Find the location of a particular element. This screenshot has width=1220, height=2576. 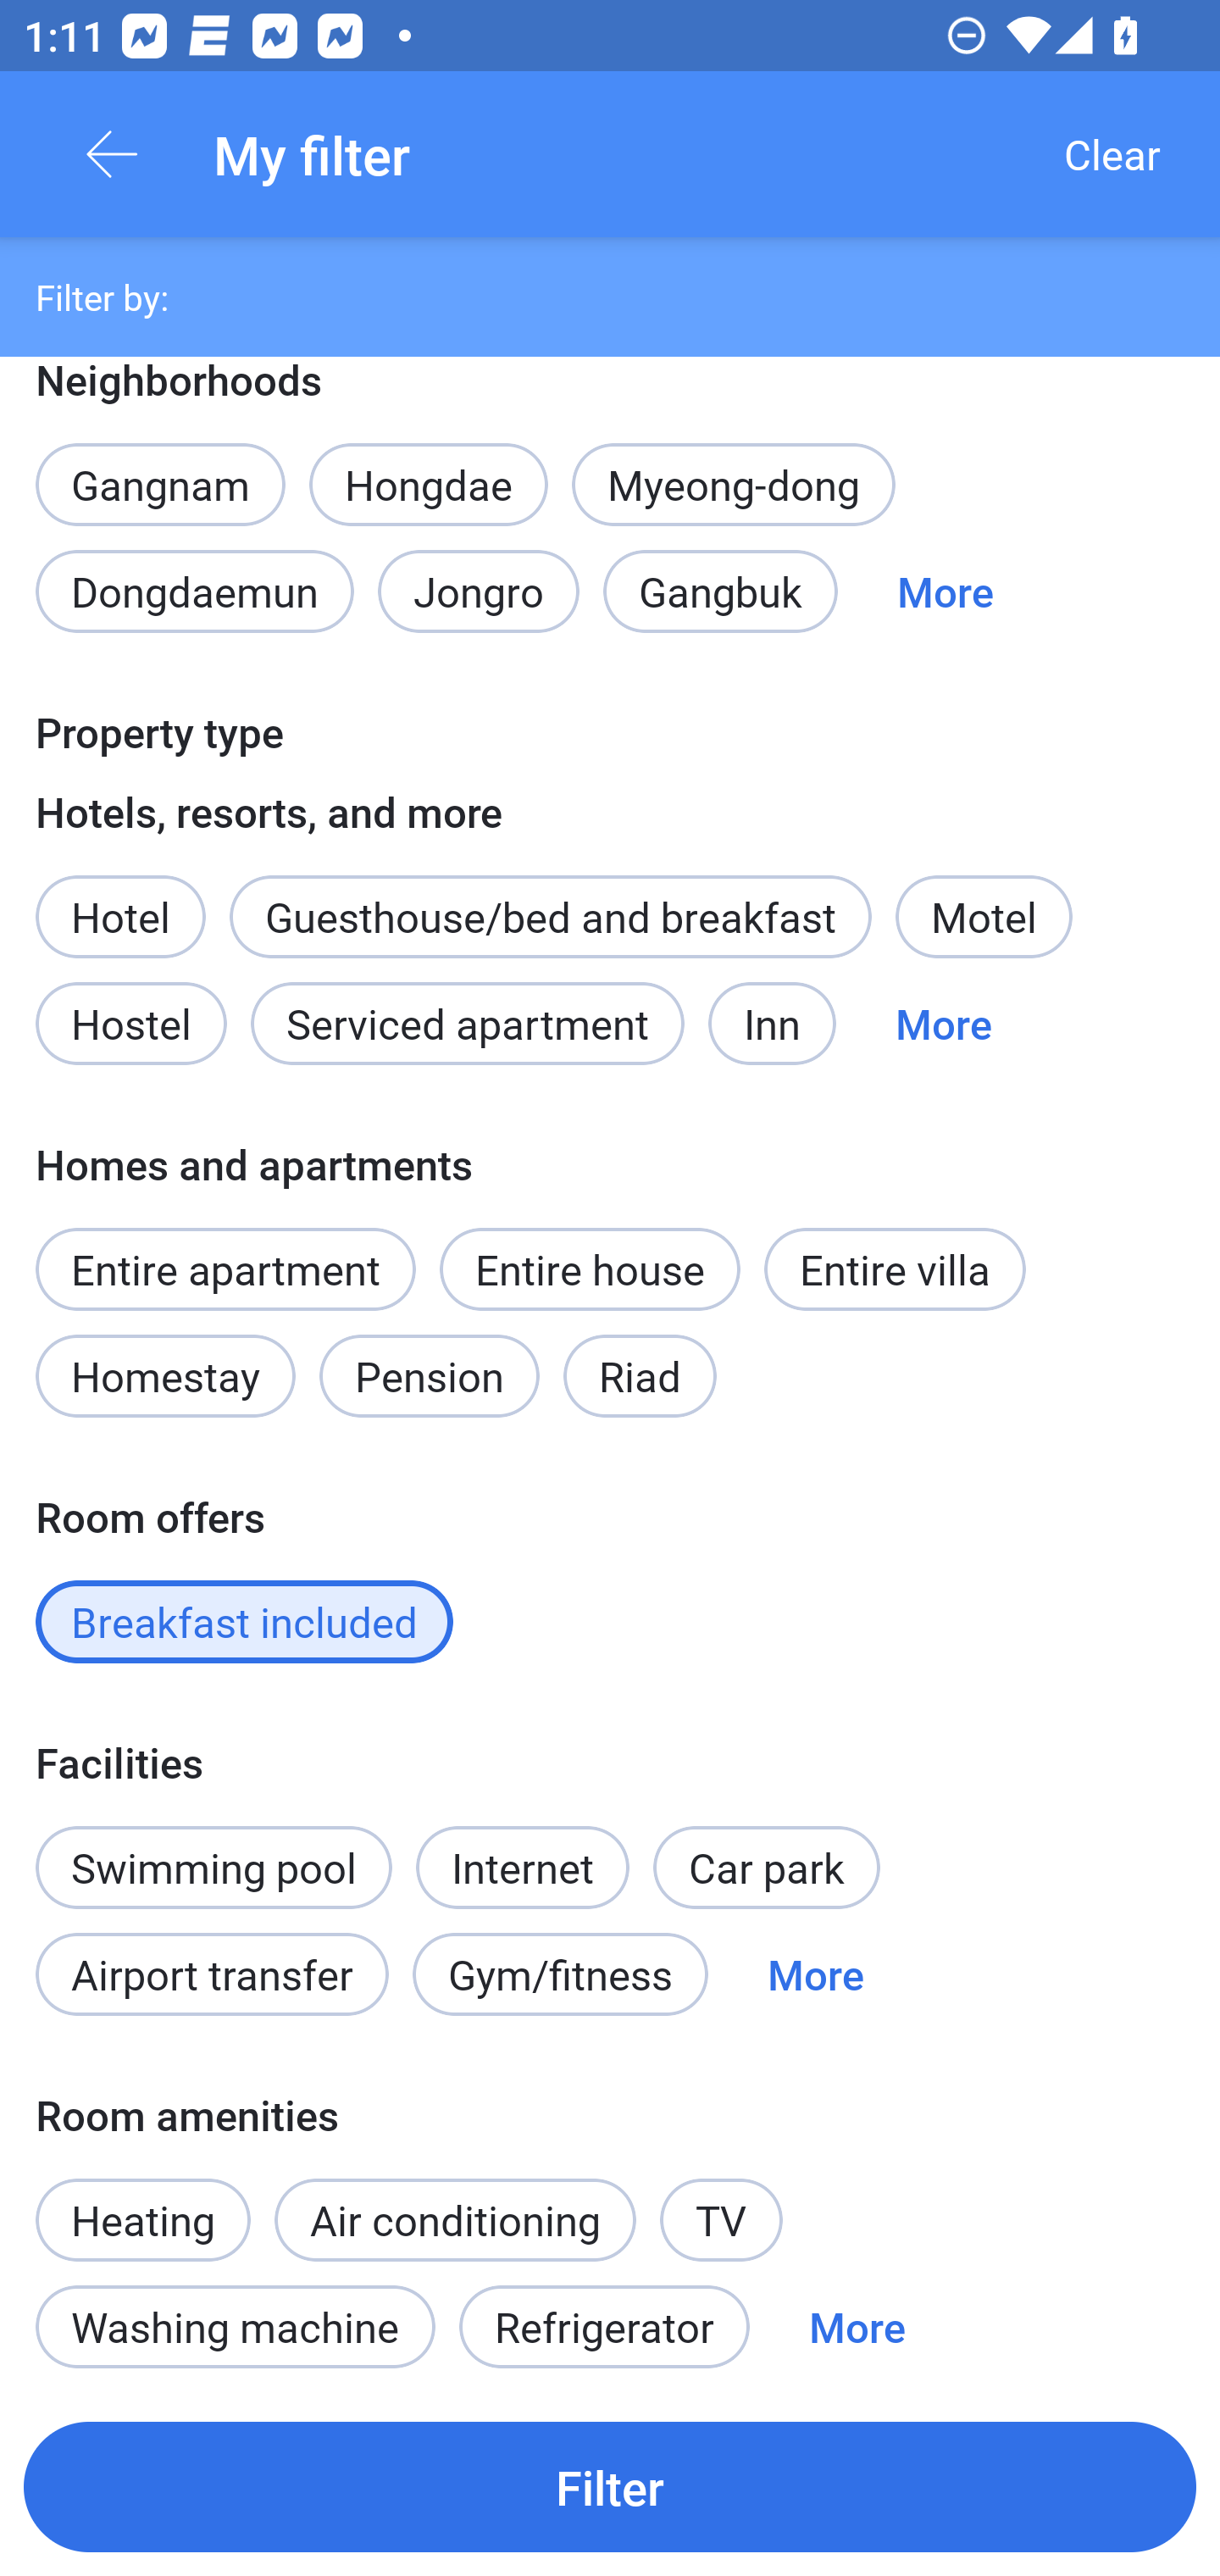

Refrigerator is located at coordinates (604, 2327).